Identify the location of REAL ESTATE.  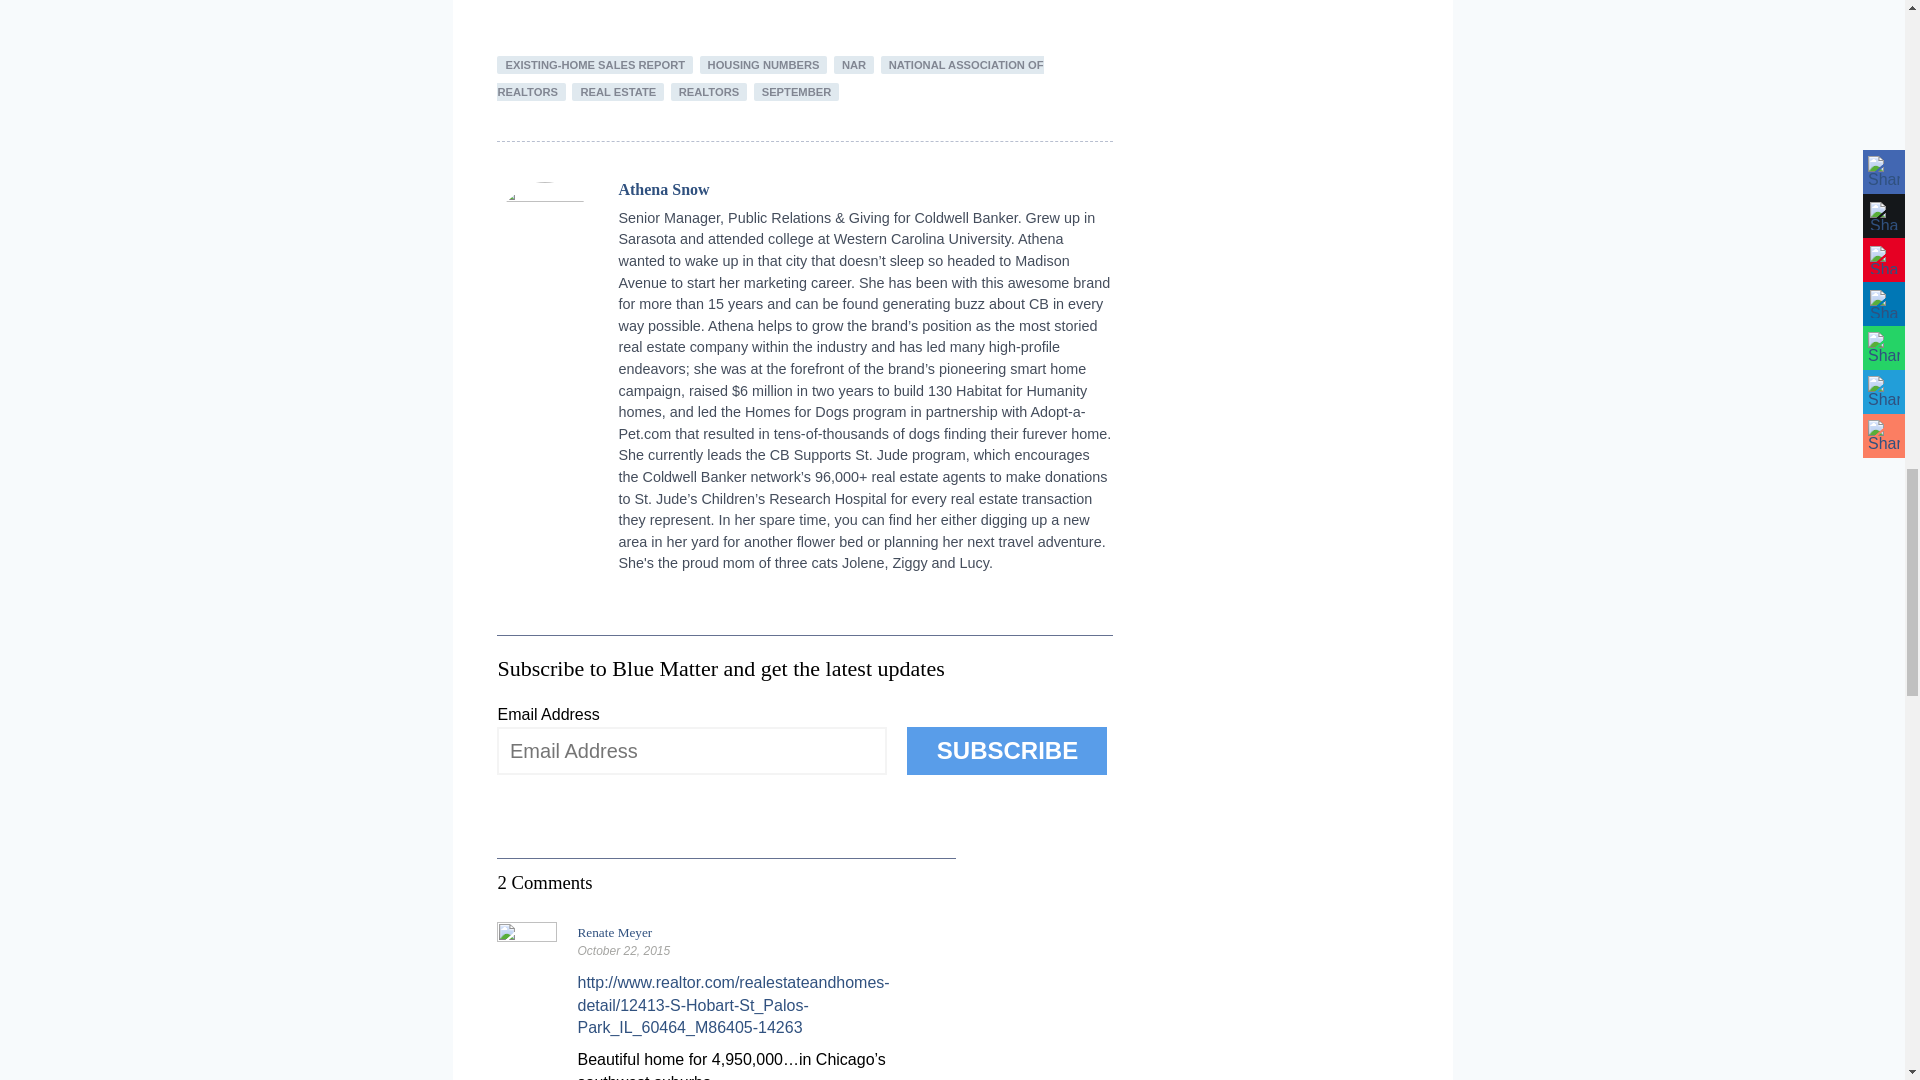
(618, 92).